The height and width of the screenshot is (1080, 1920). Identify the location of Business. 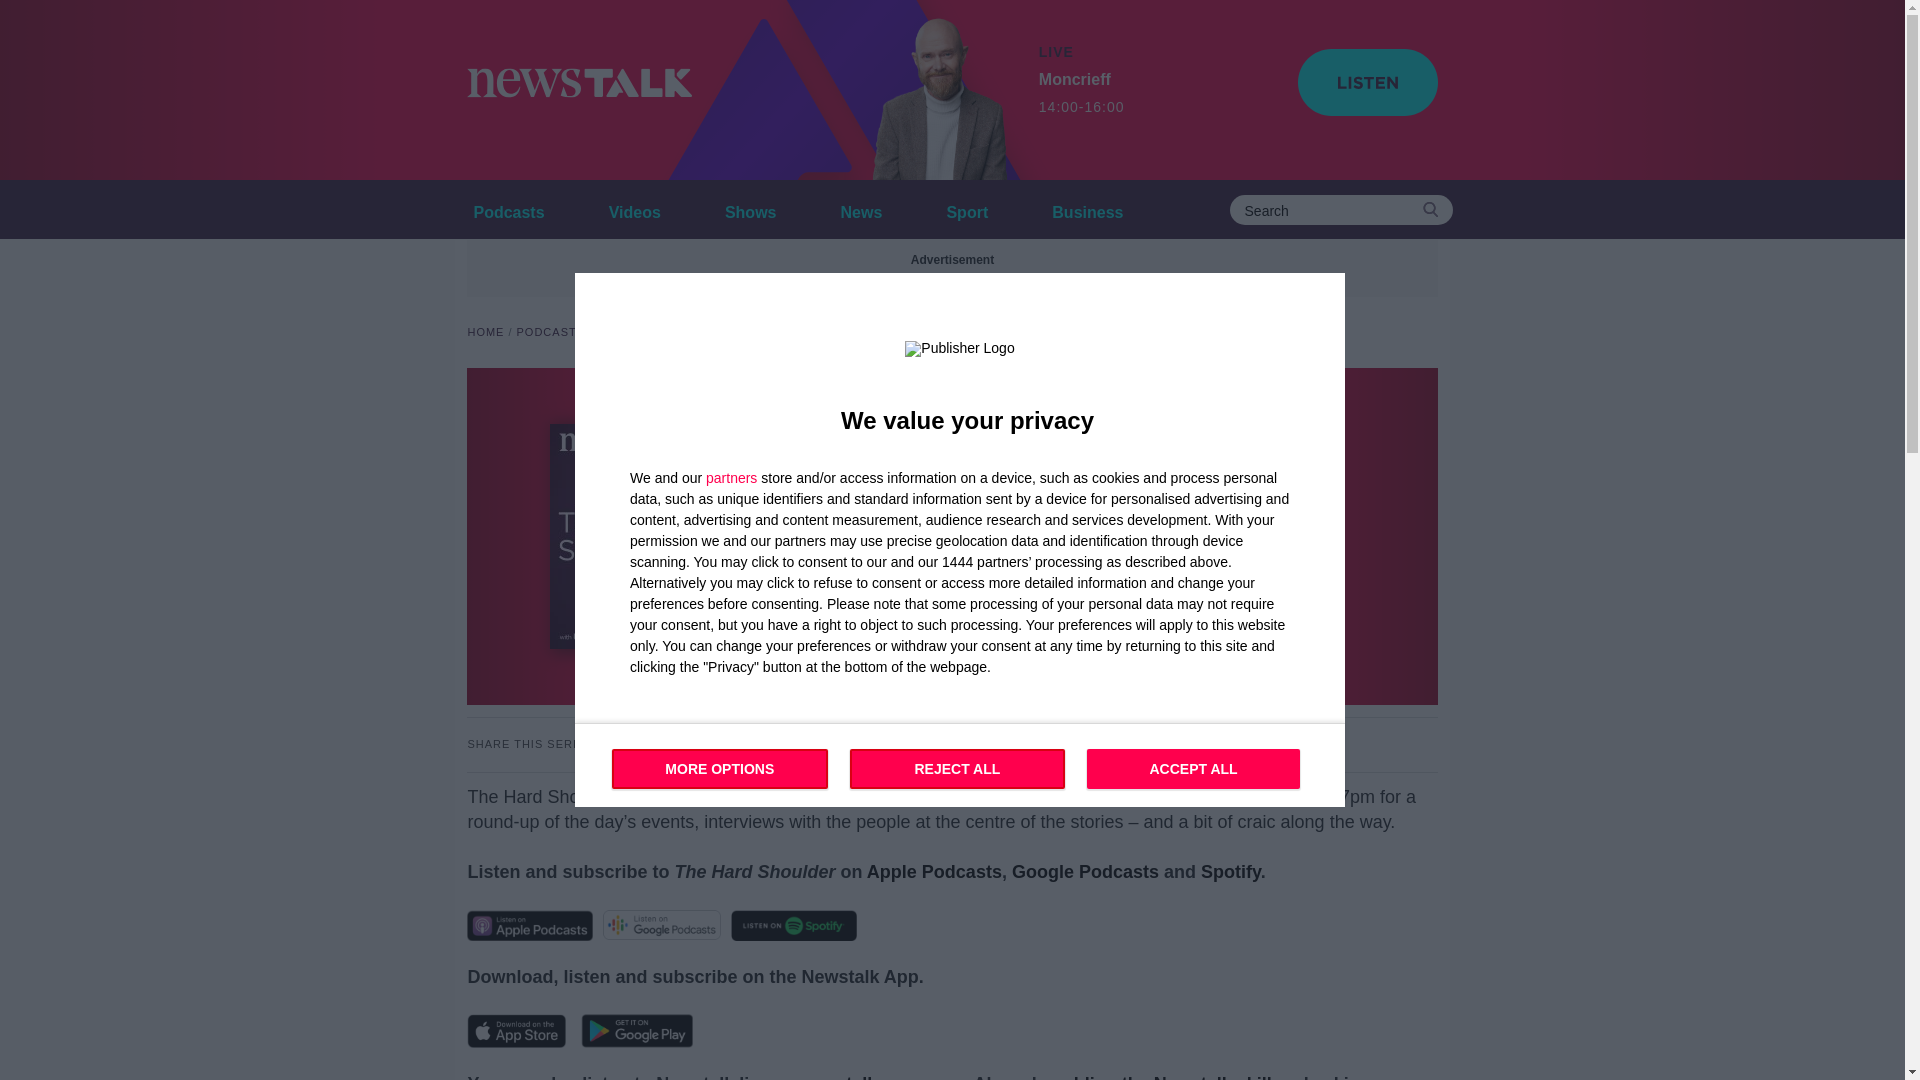
(731, 477).